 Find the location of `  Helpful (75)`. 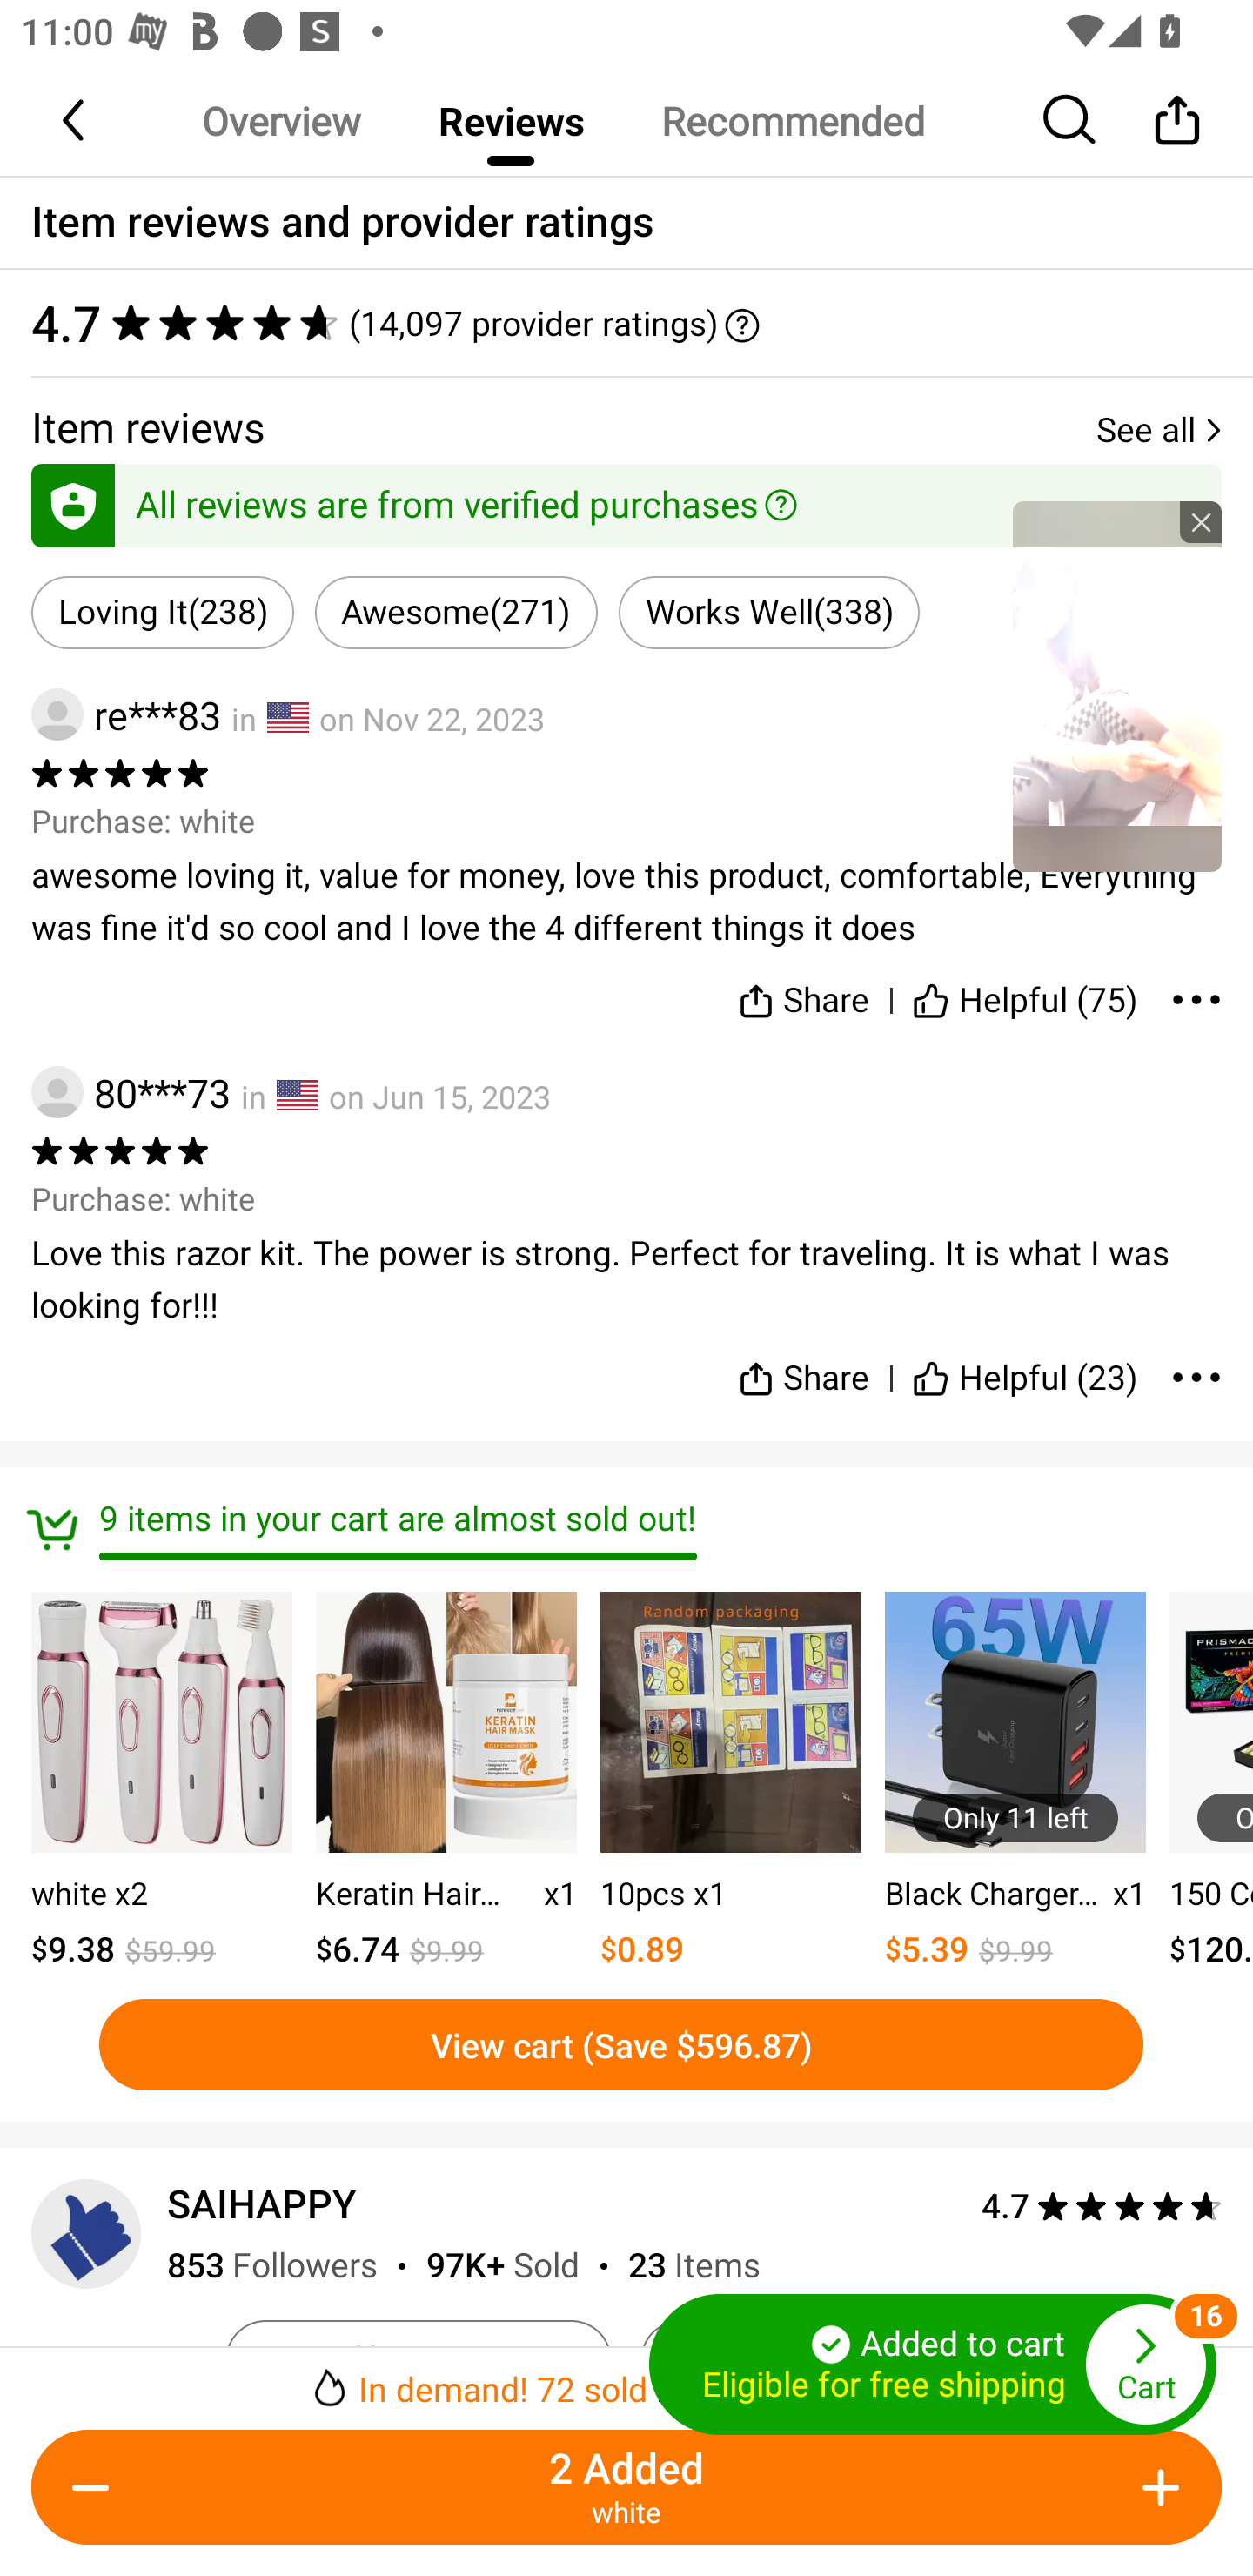

  Helpful (75) is located at coordinates (1025, 994).